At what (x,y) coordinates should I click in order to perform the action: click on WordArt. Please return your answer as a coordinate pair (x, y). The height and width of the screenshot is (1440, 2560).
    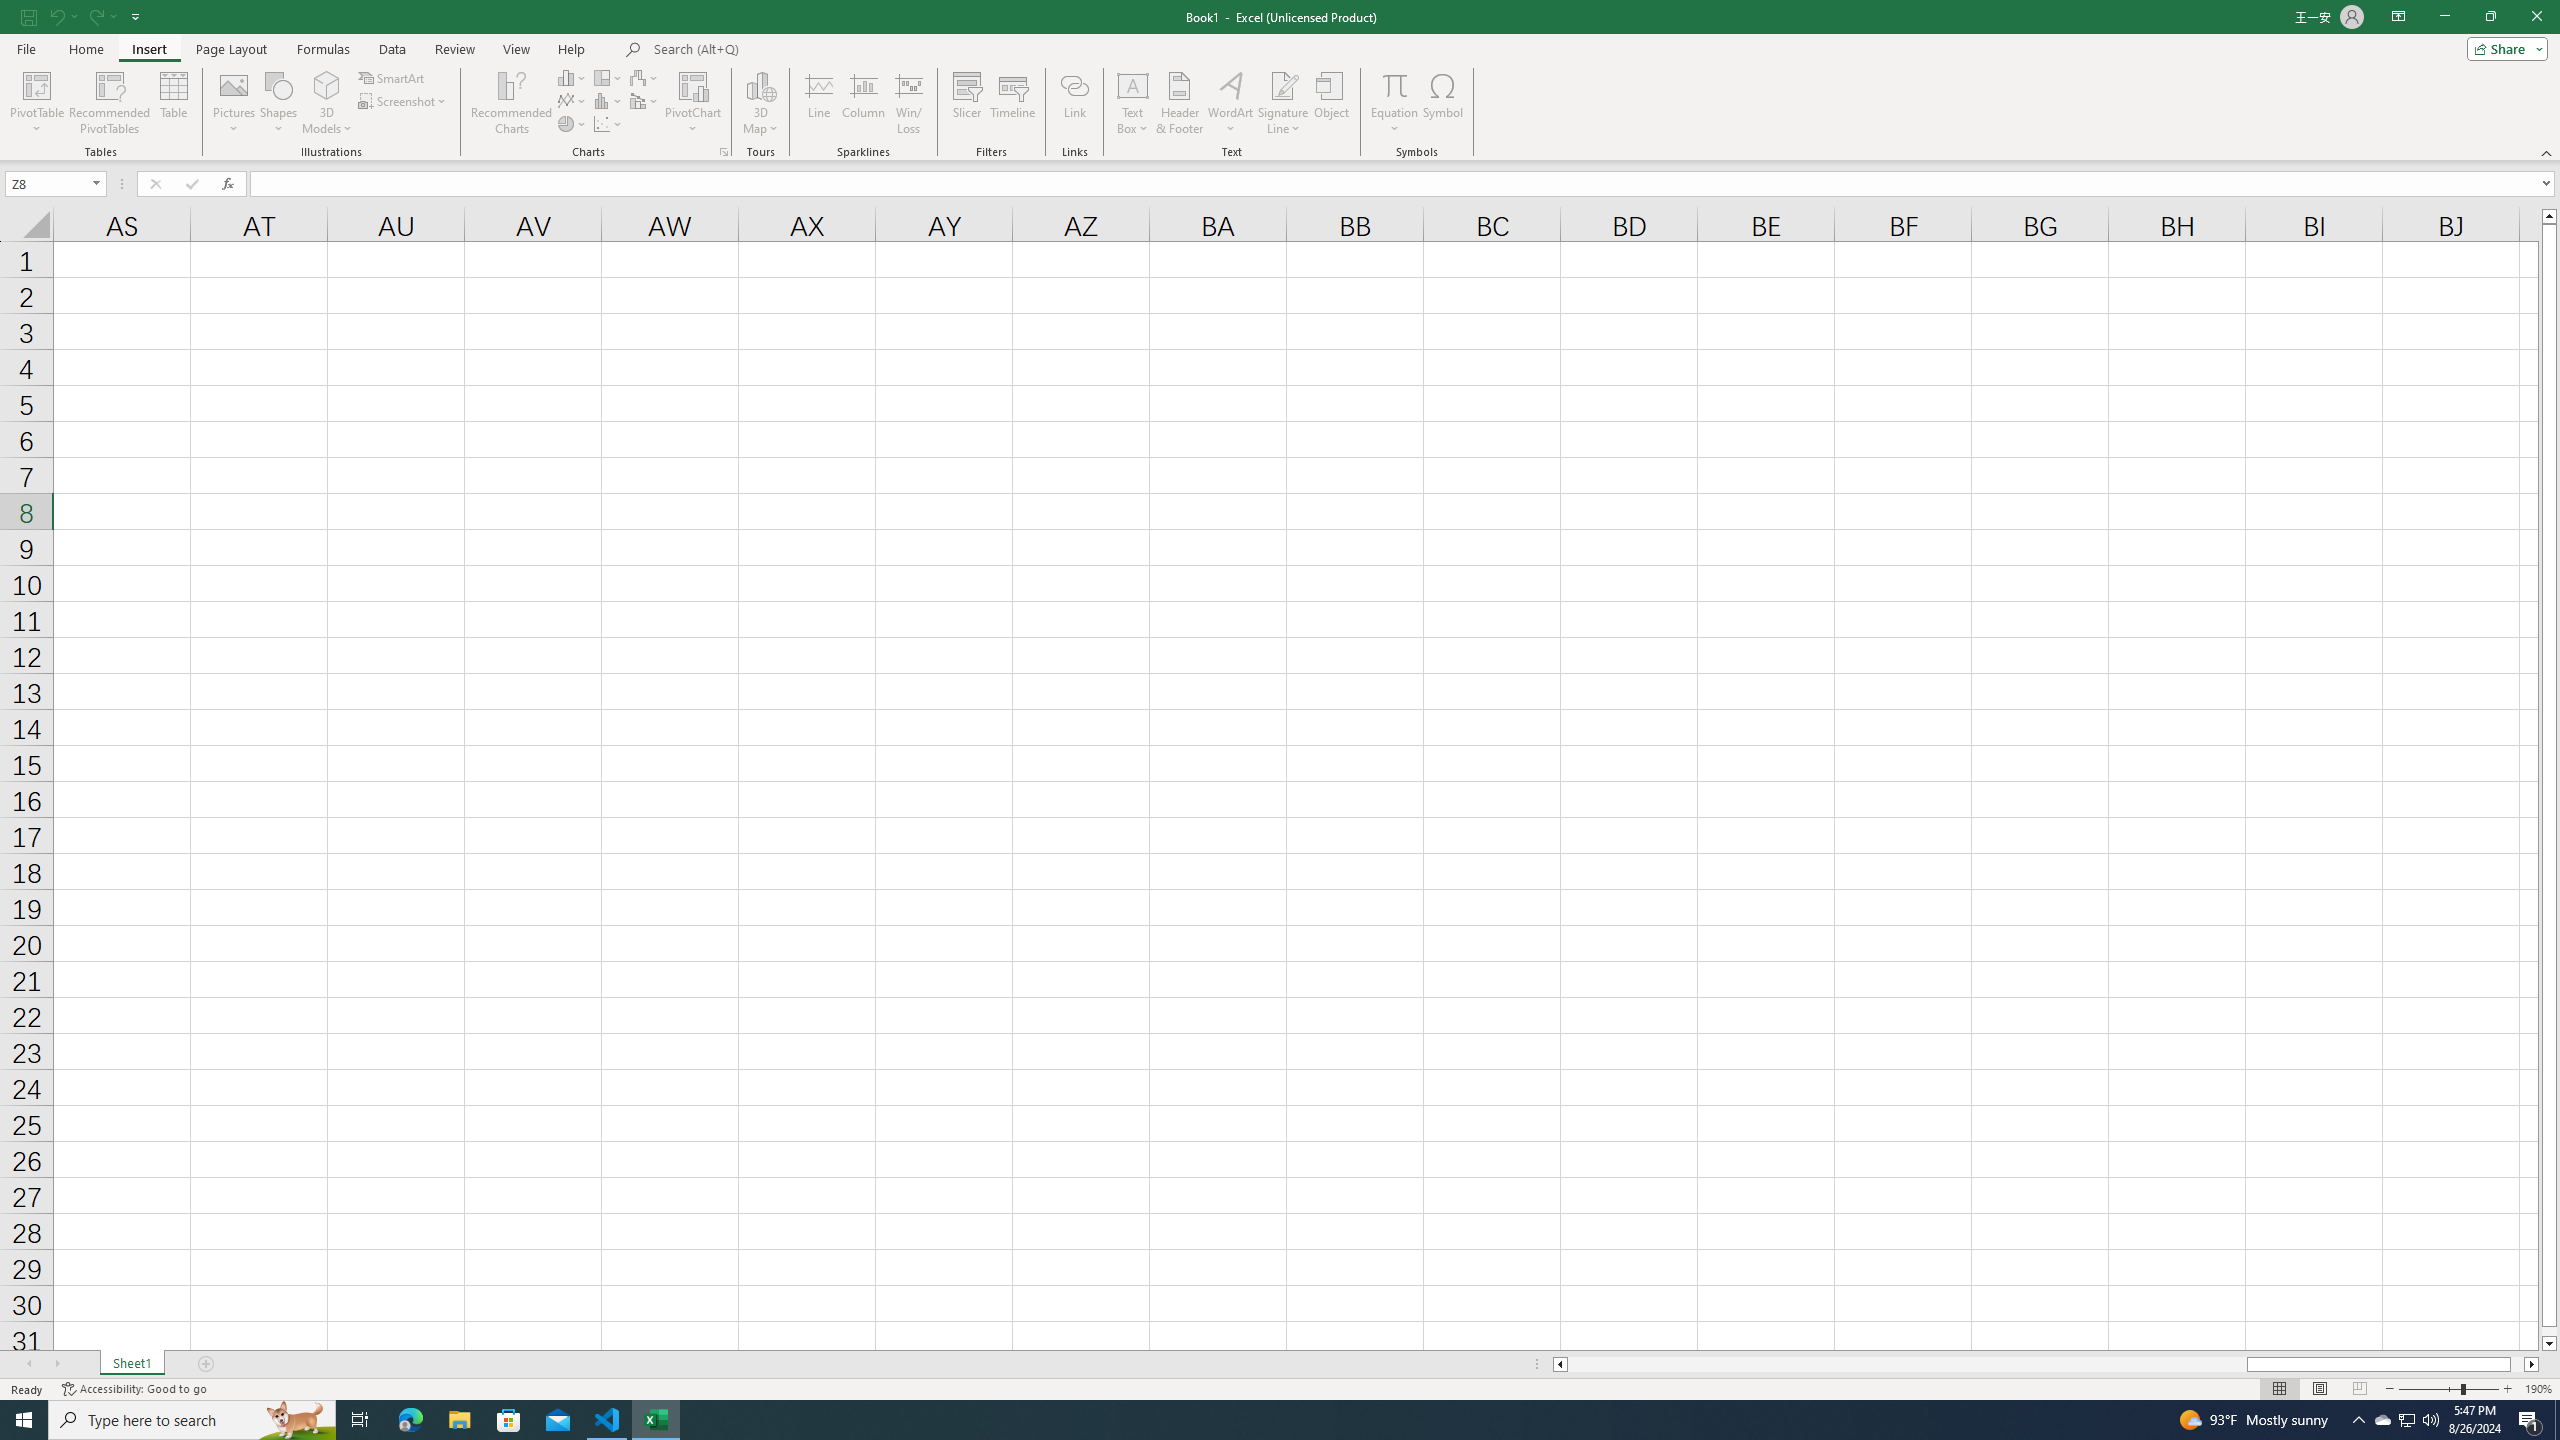
    Looking at the image, I should click on (1230, 103).